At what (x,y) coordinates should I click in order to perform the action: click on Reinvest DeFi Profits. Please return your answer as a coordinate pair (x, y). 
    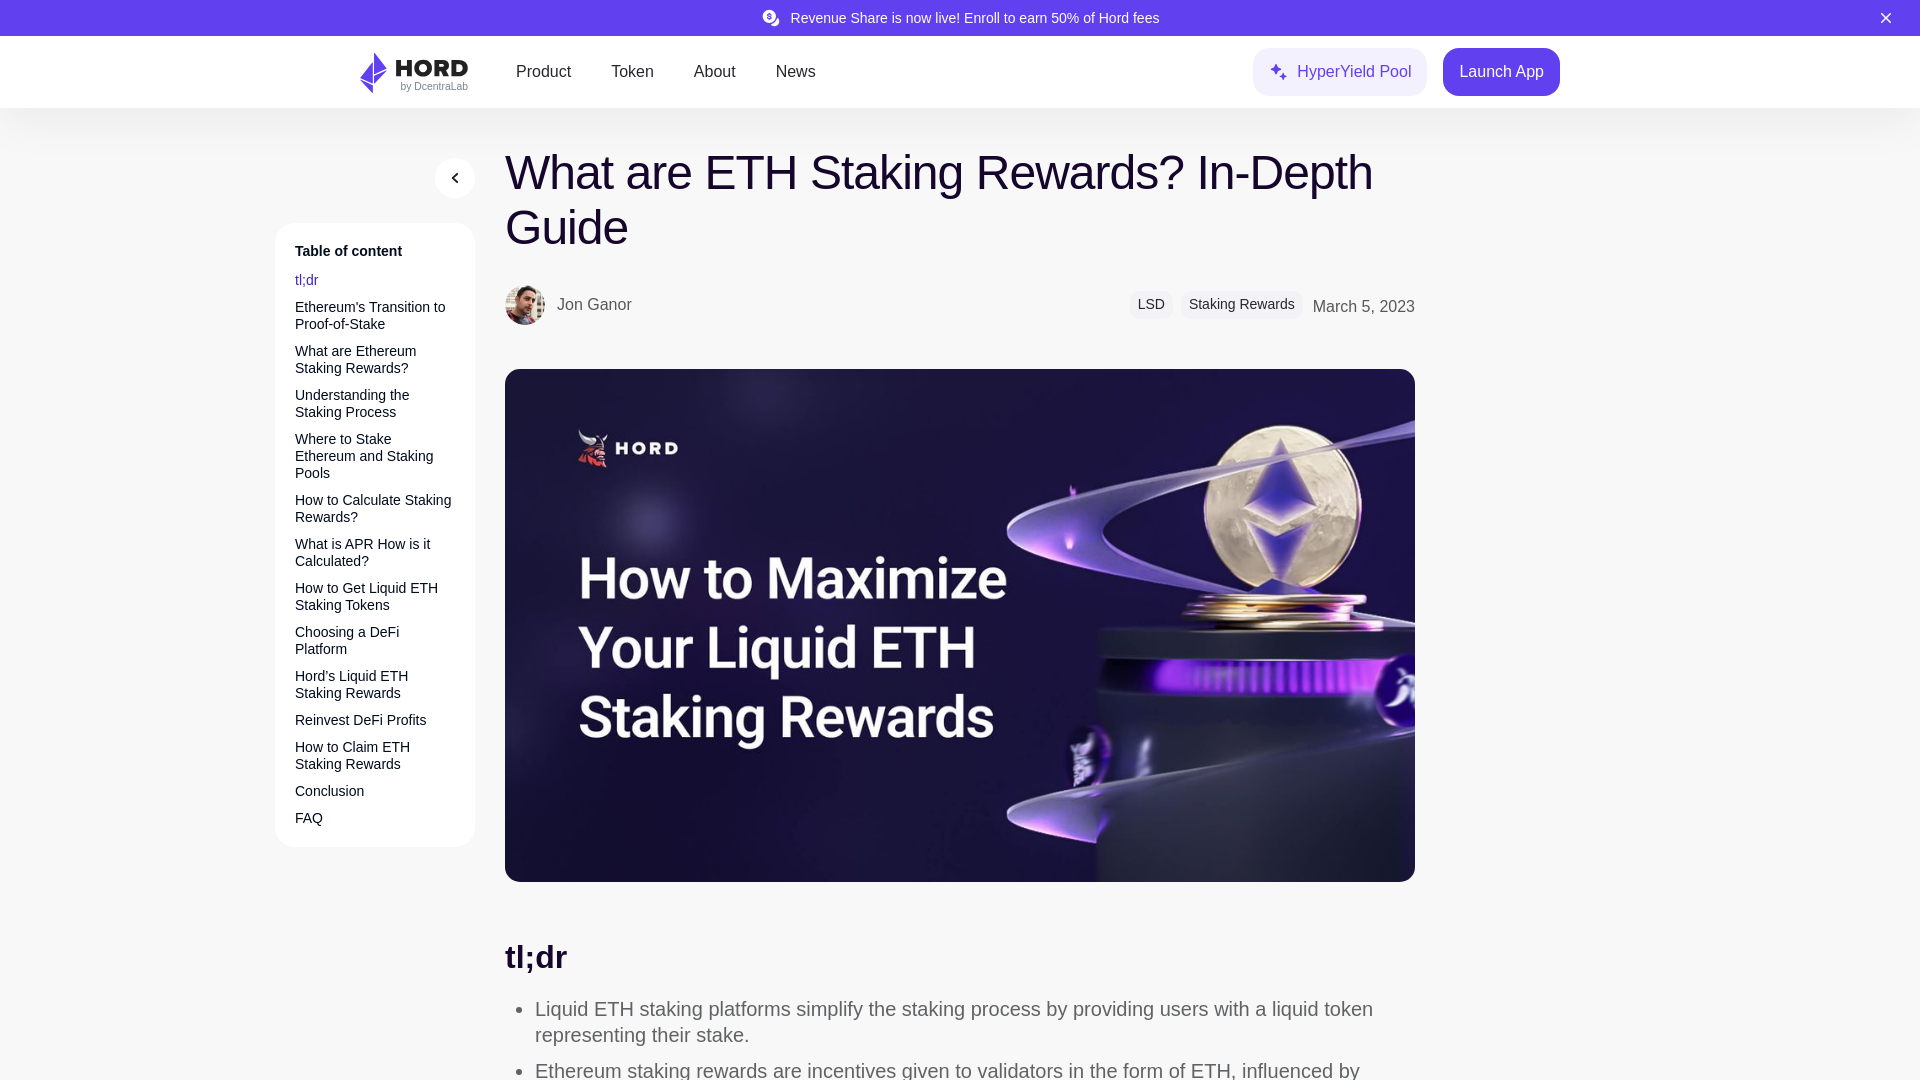
    Looking at the image, I should click on (360, 720).